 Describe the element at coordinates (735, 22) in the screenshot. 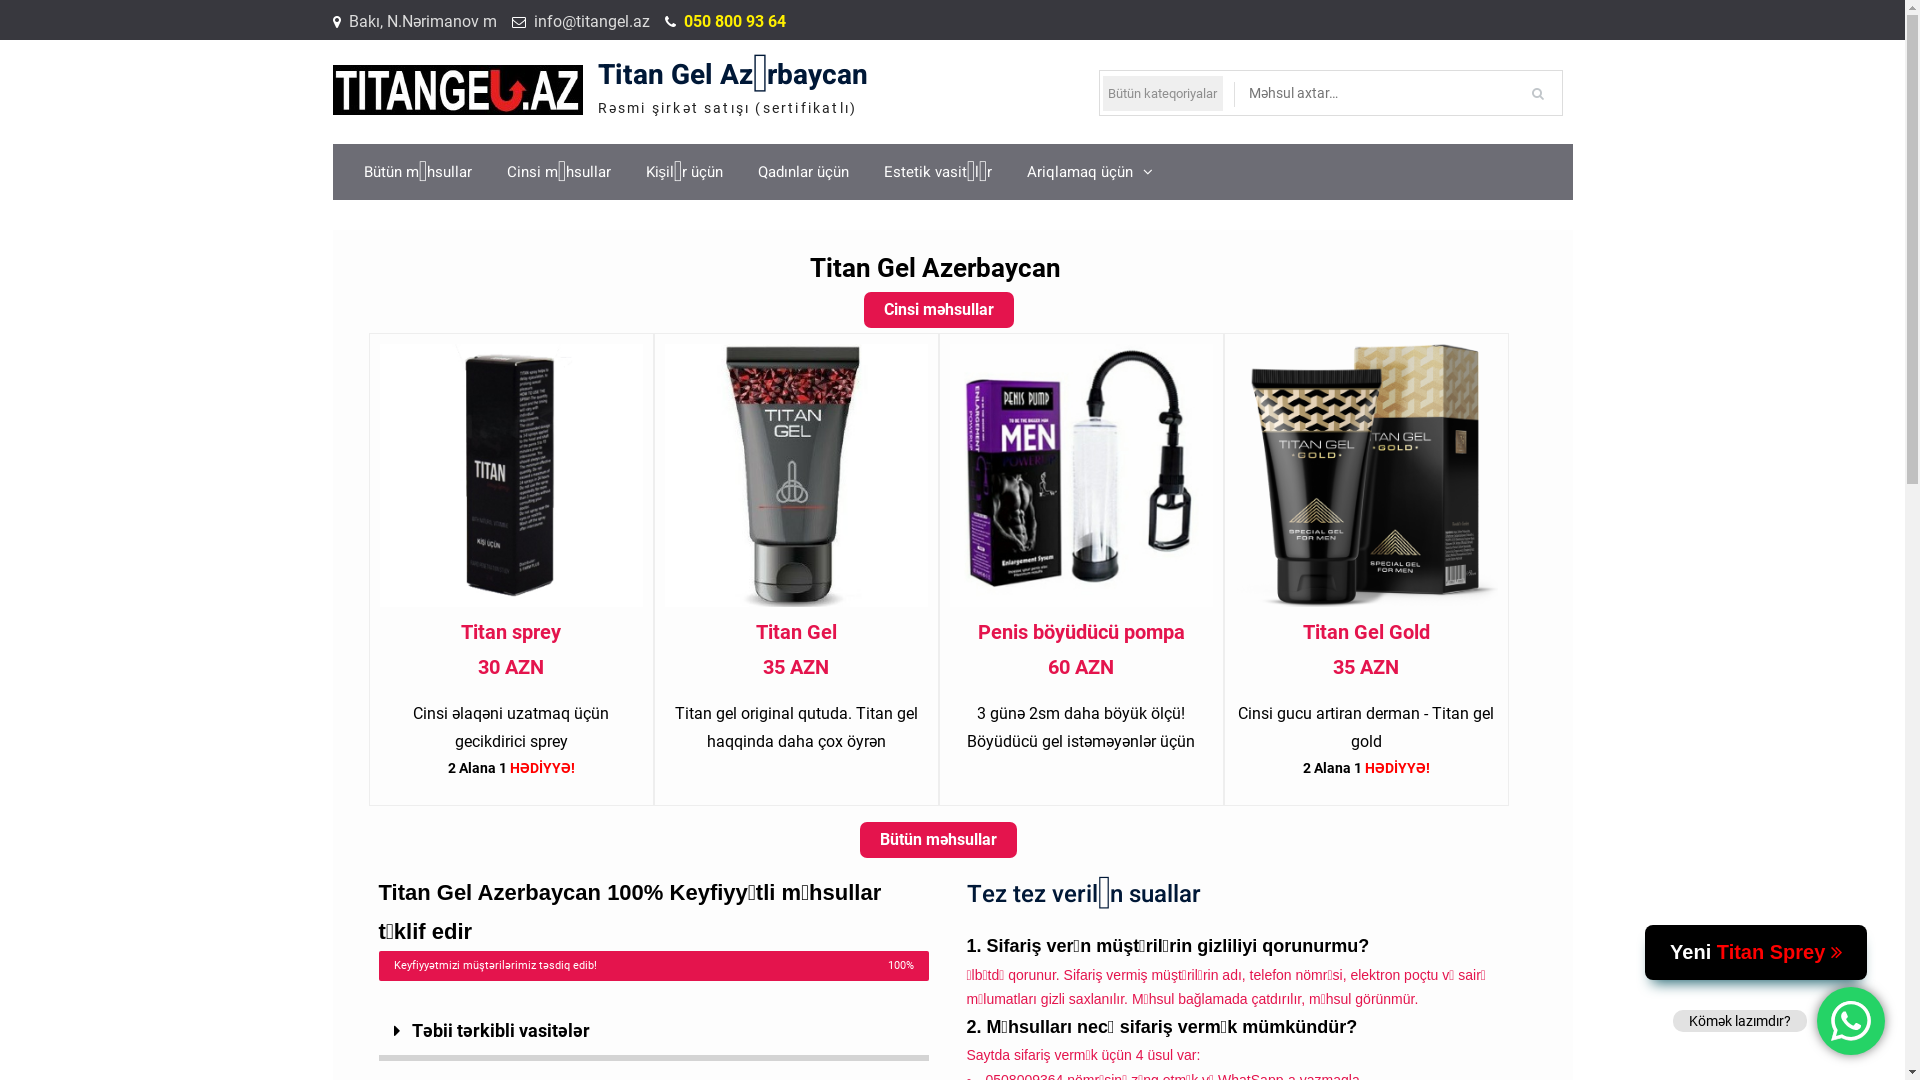

I see `050 800 93 64` at that location.